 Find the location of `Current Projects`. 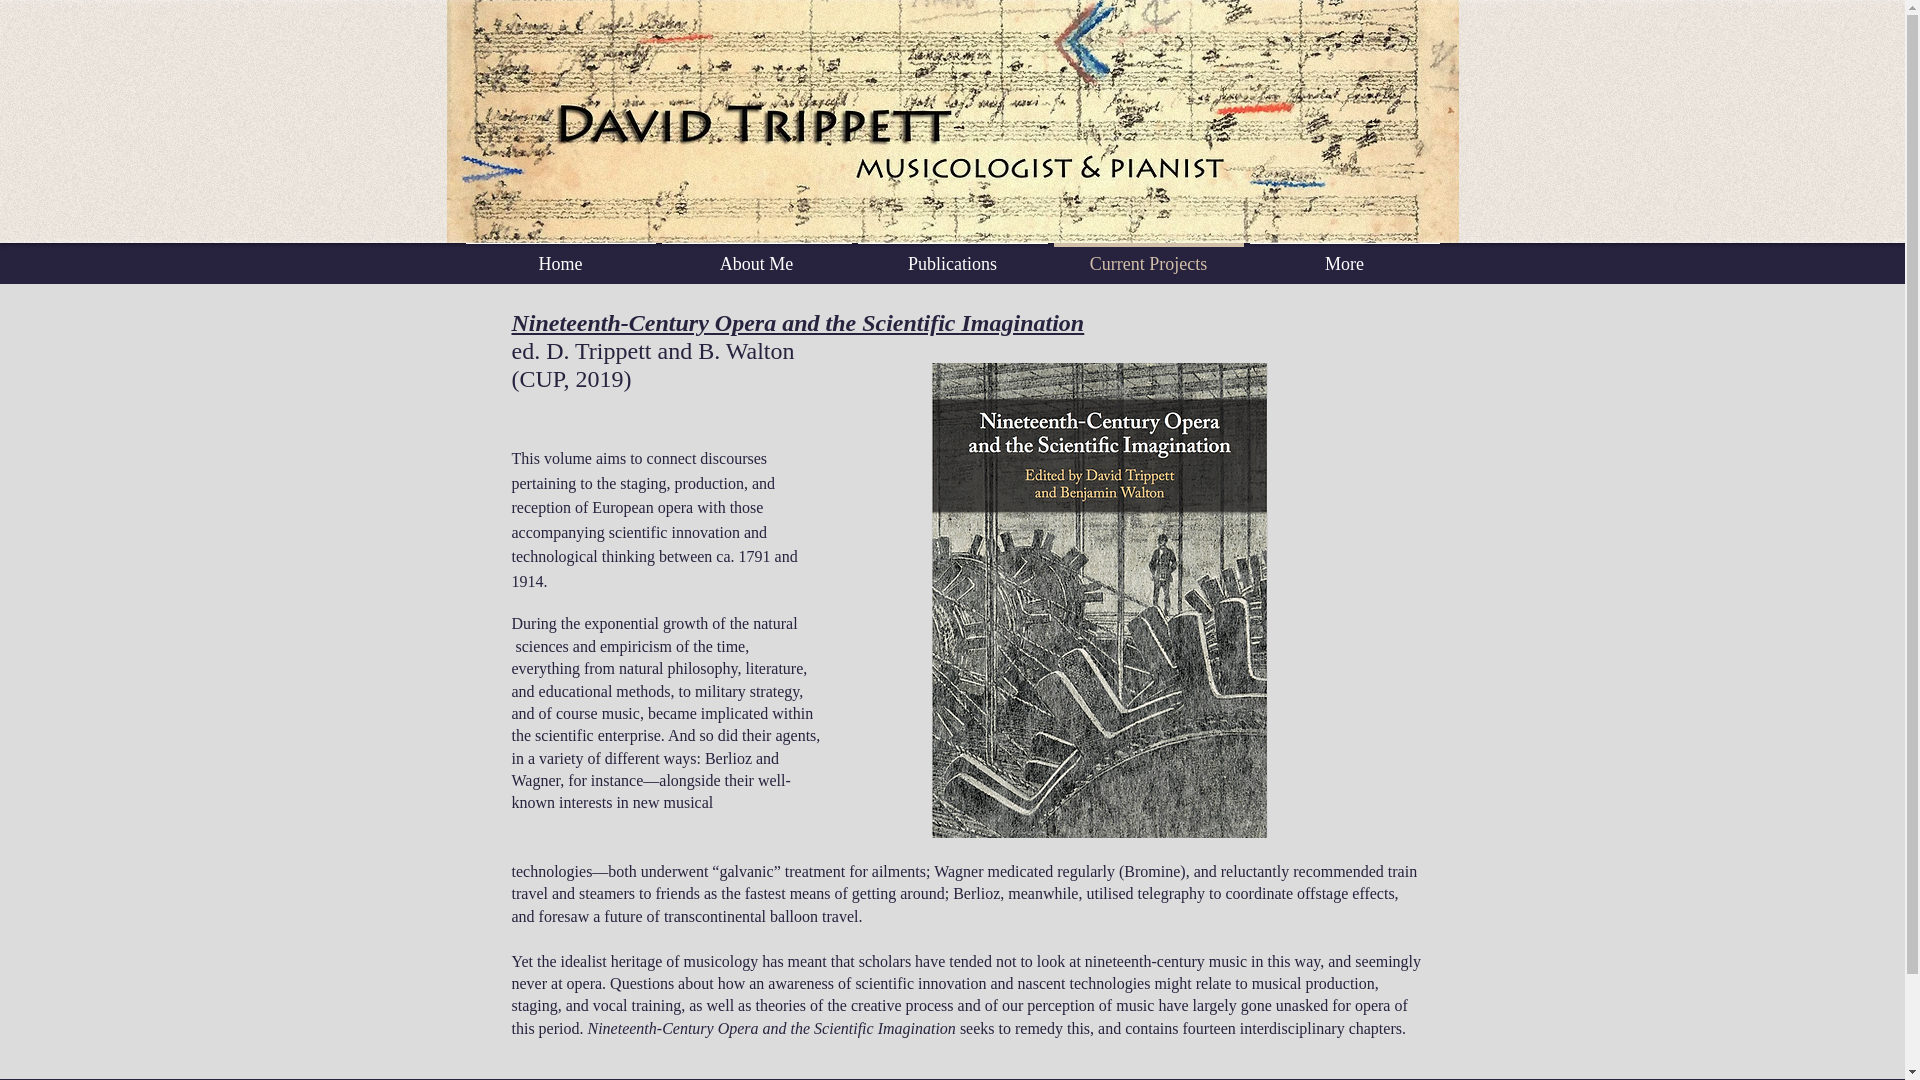

Current Projects is located at coordinates (1148, 254).